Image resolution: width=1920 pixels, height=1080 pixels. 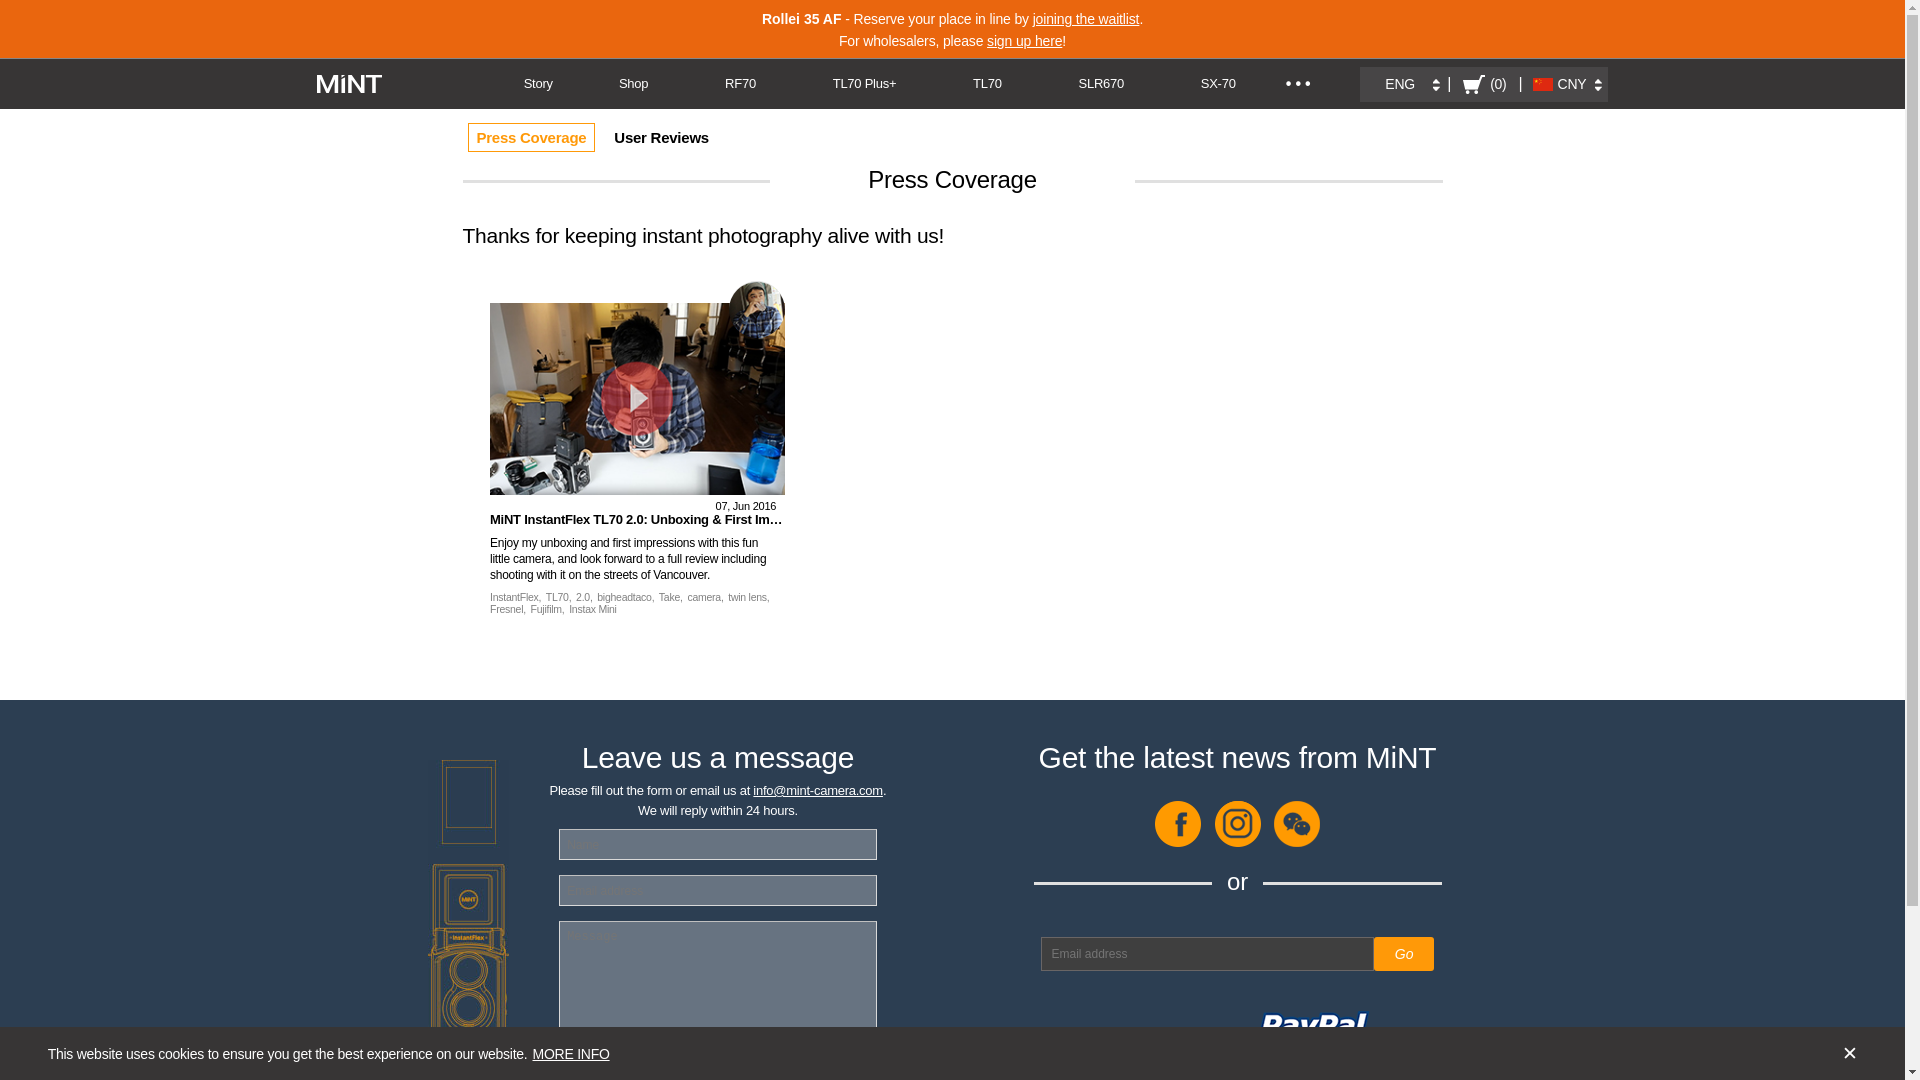 I want to click on sign up here, so click(x=1024, y=40).